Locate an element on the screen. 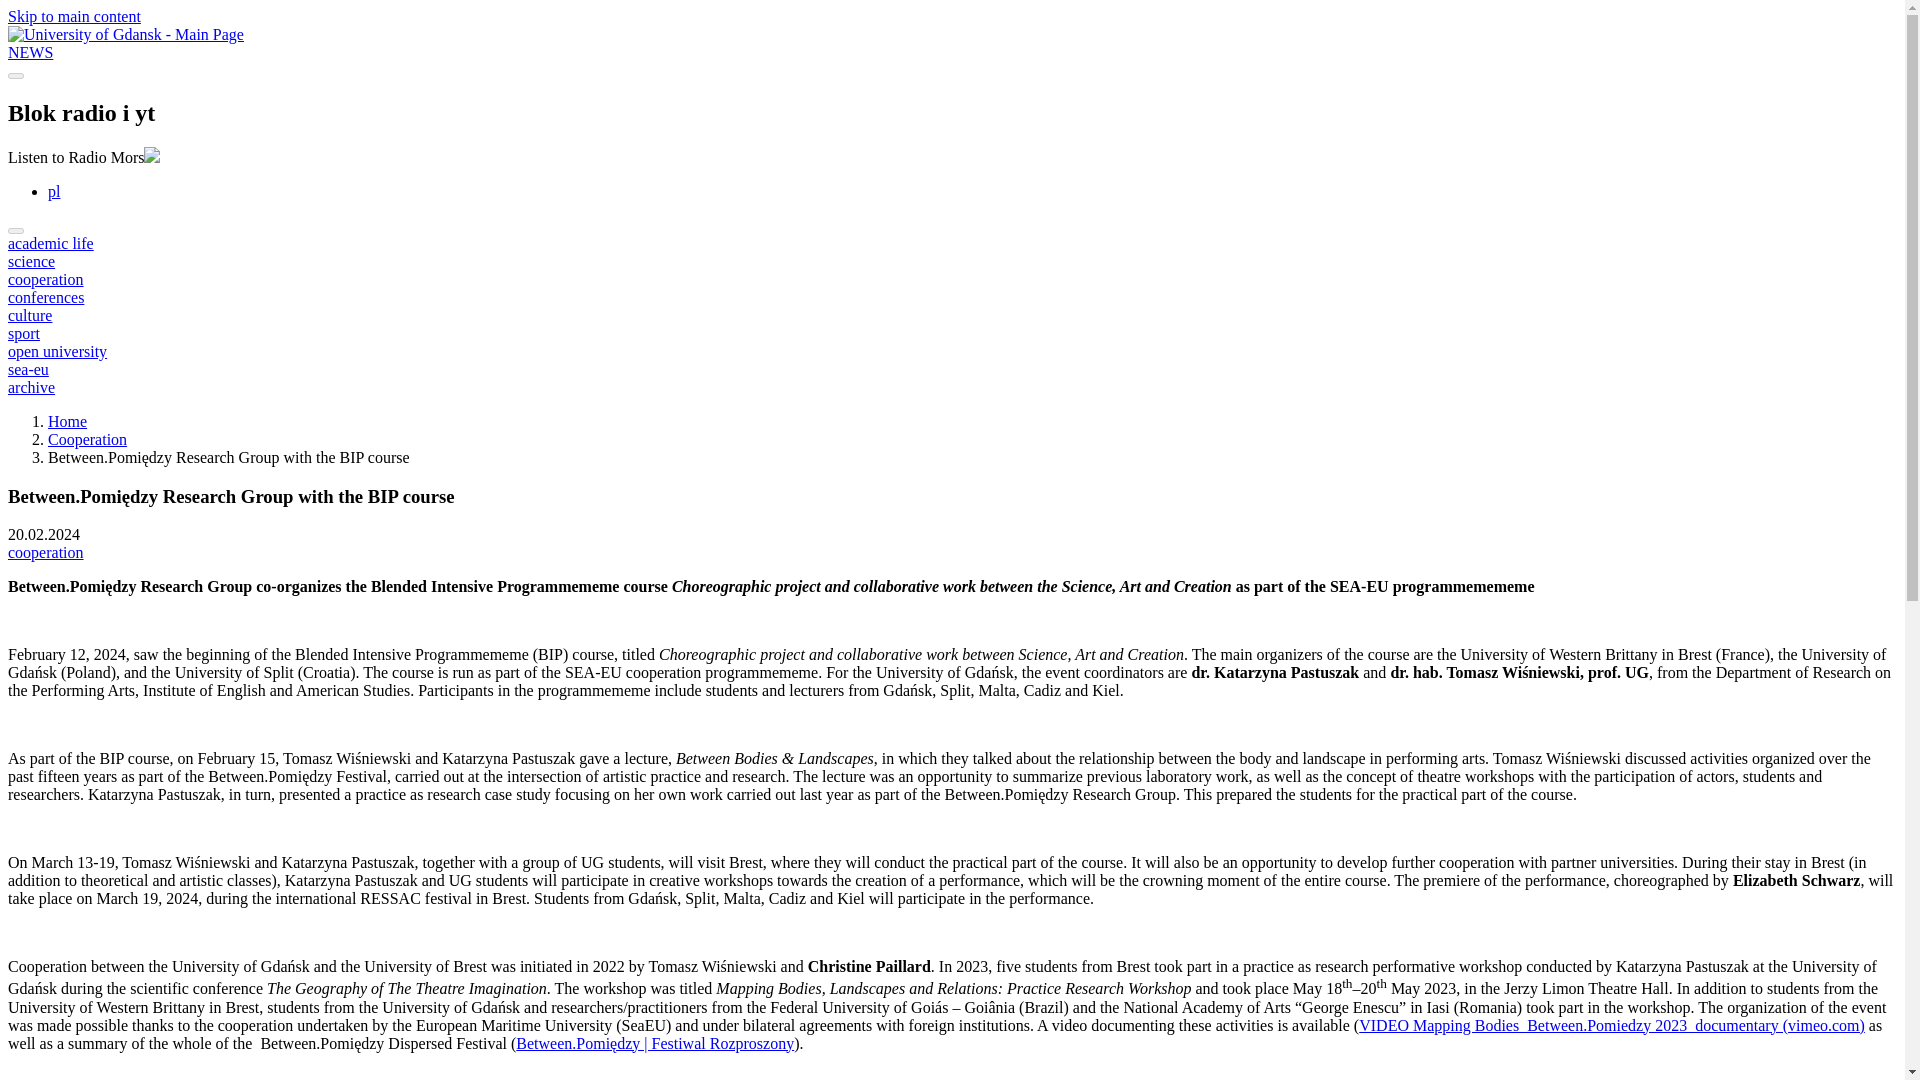  cooperation is located at coordinates (46, 280).